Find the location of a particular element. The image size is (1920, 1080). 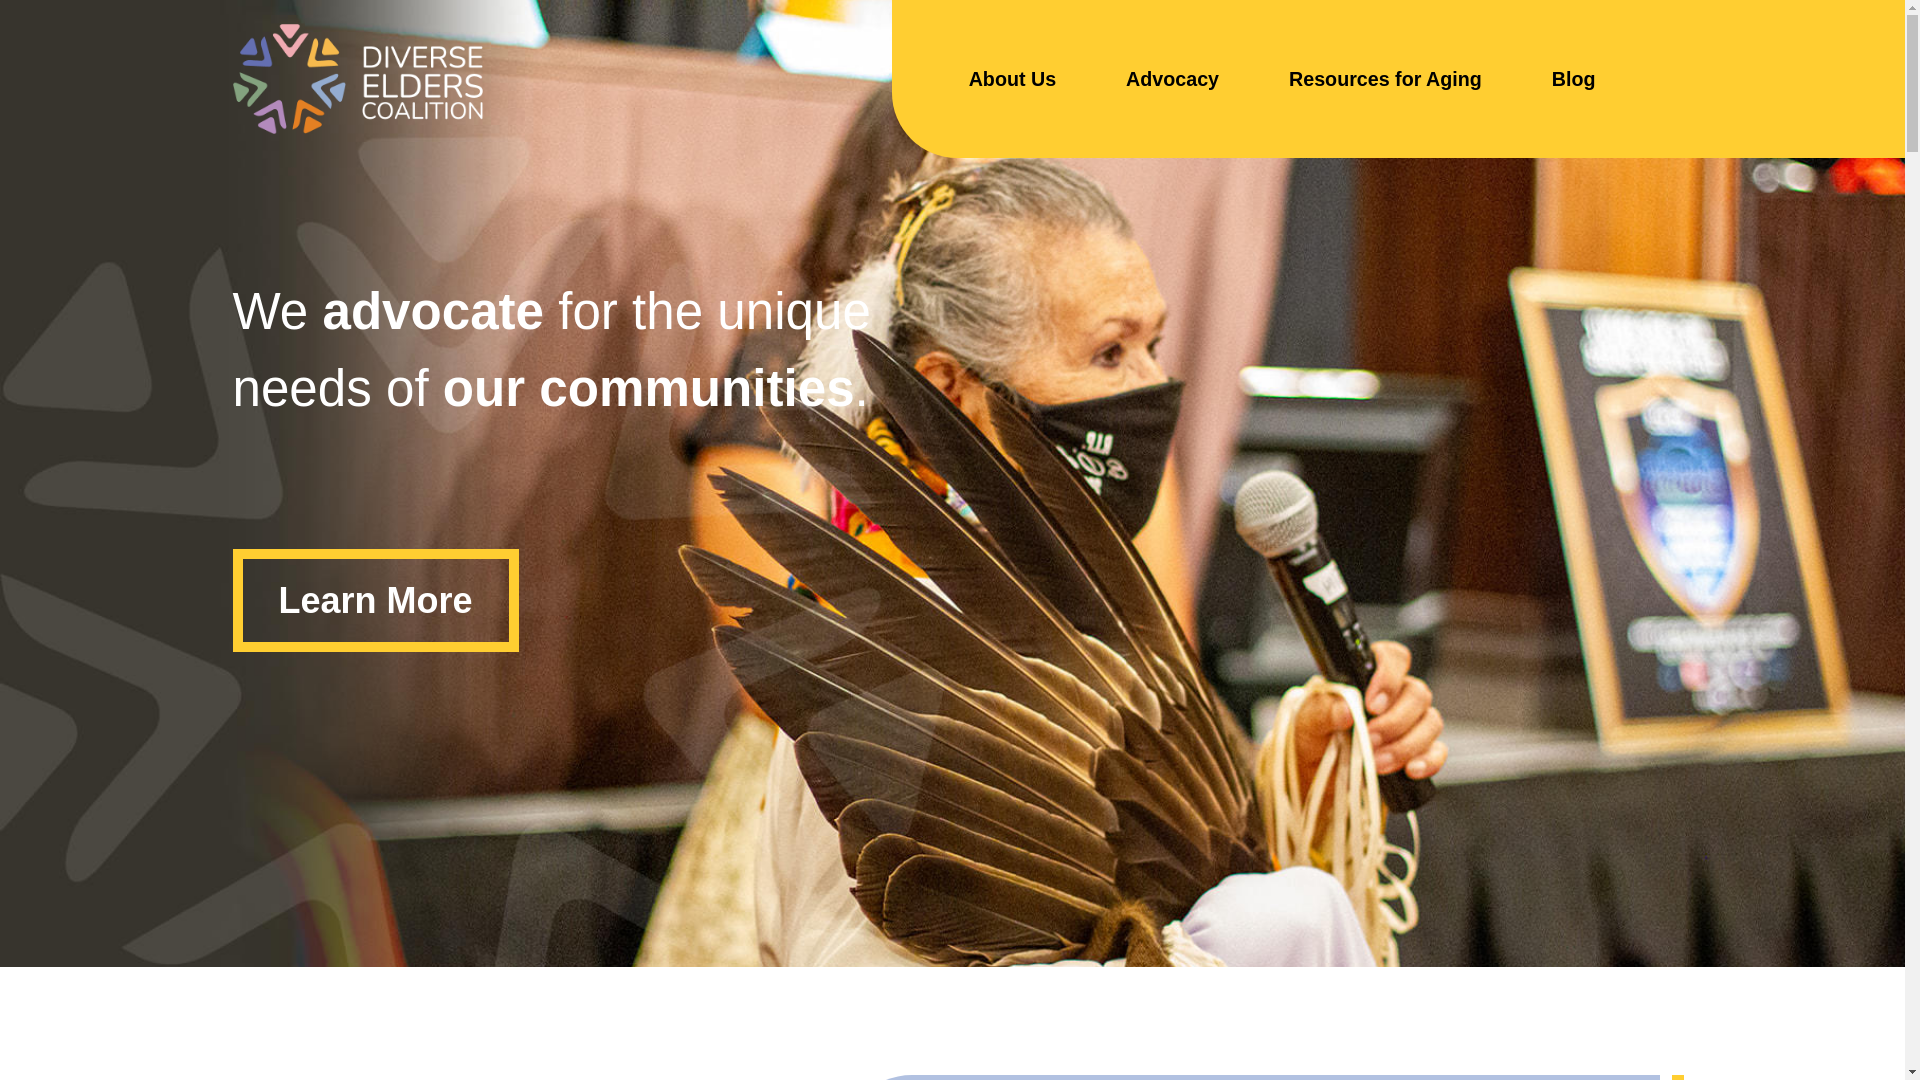

Blog is located at coordinates (1573, 79).